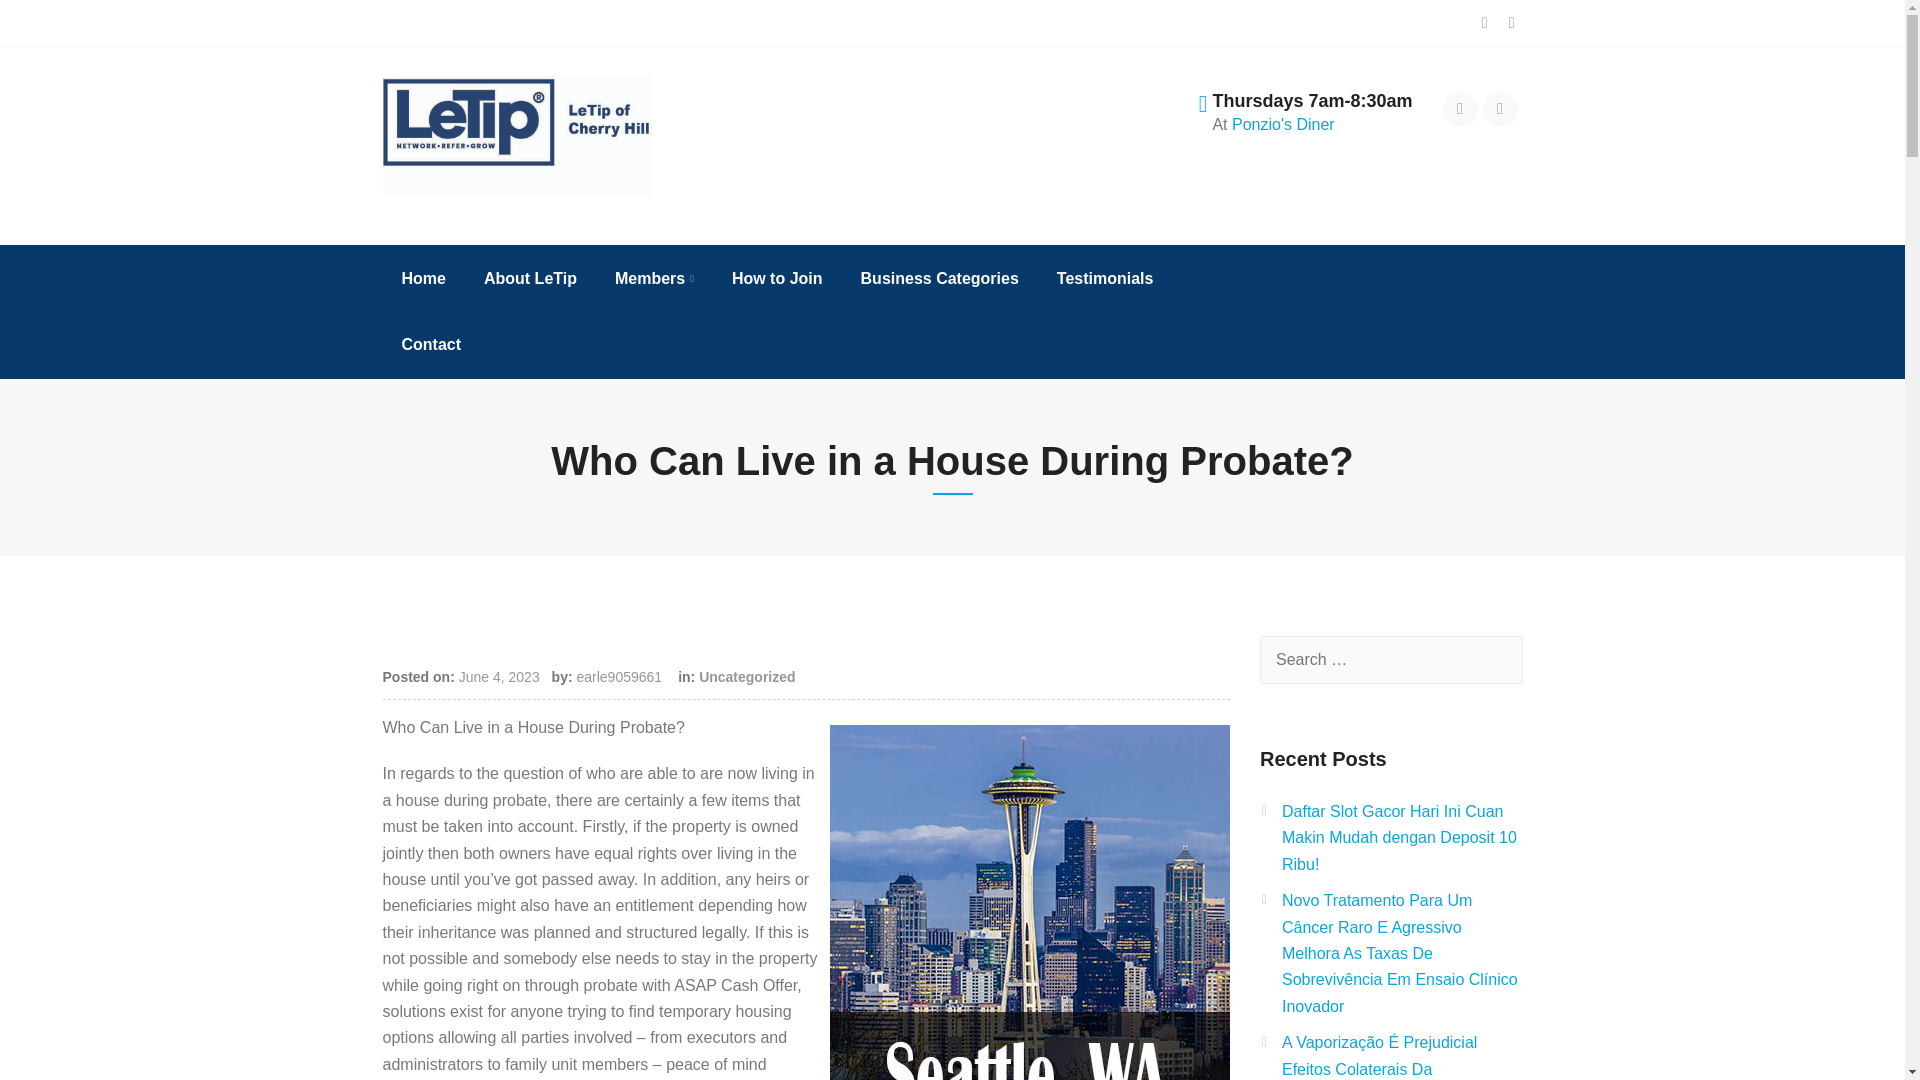 This screenshot has height=1080, width=1920. Describe the element at coordinates (424, 279) in the screenshot. I see `Home` at that location.